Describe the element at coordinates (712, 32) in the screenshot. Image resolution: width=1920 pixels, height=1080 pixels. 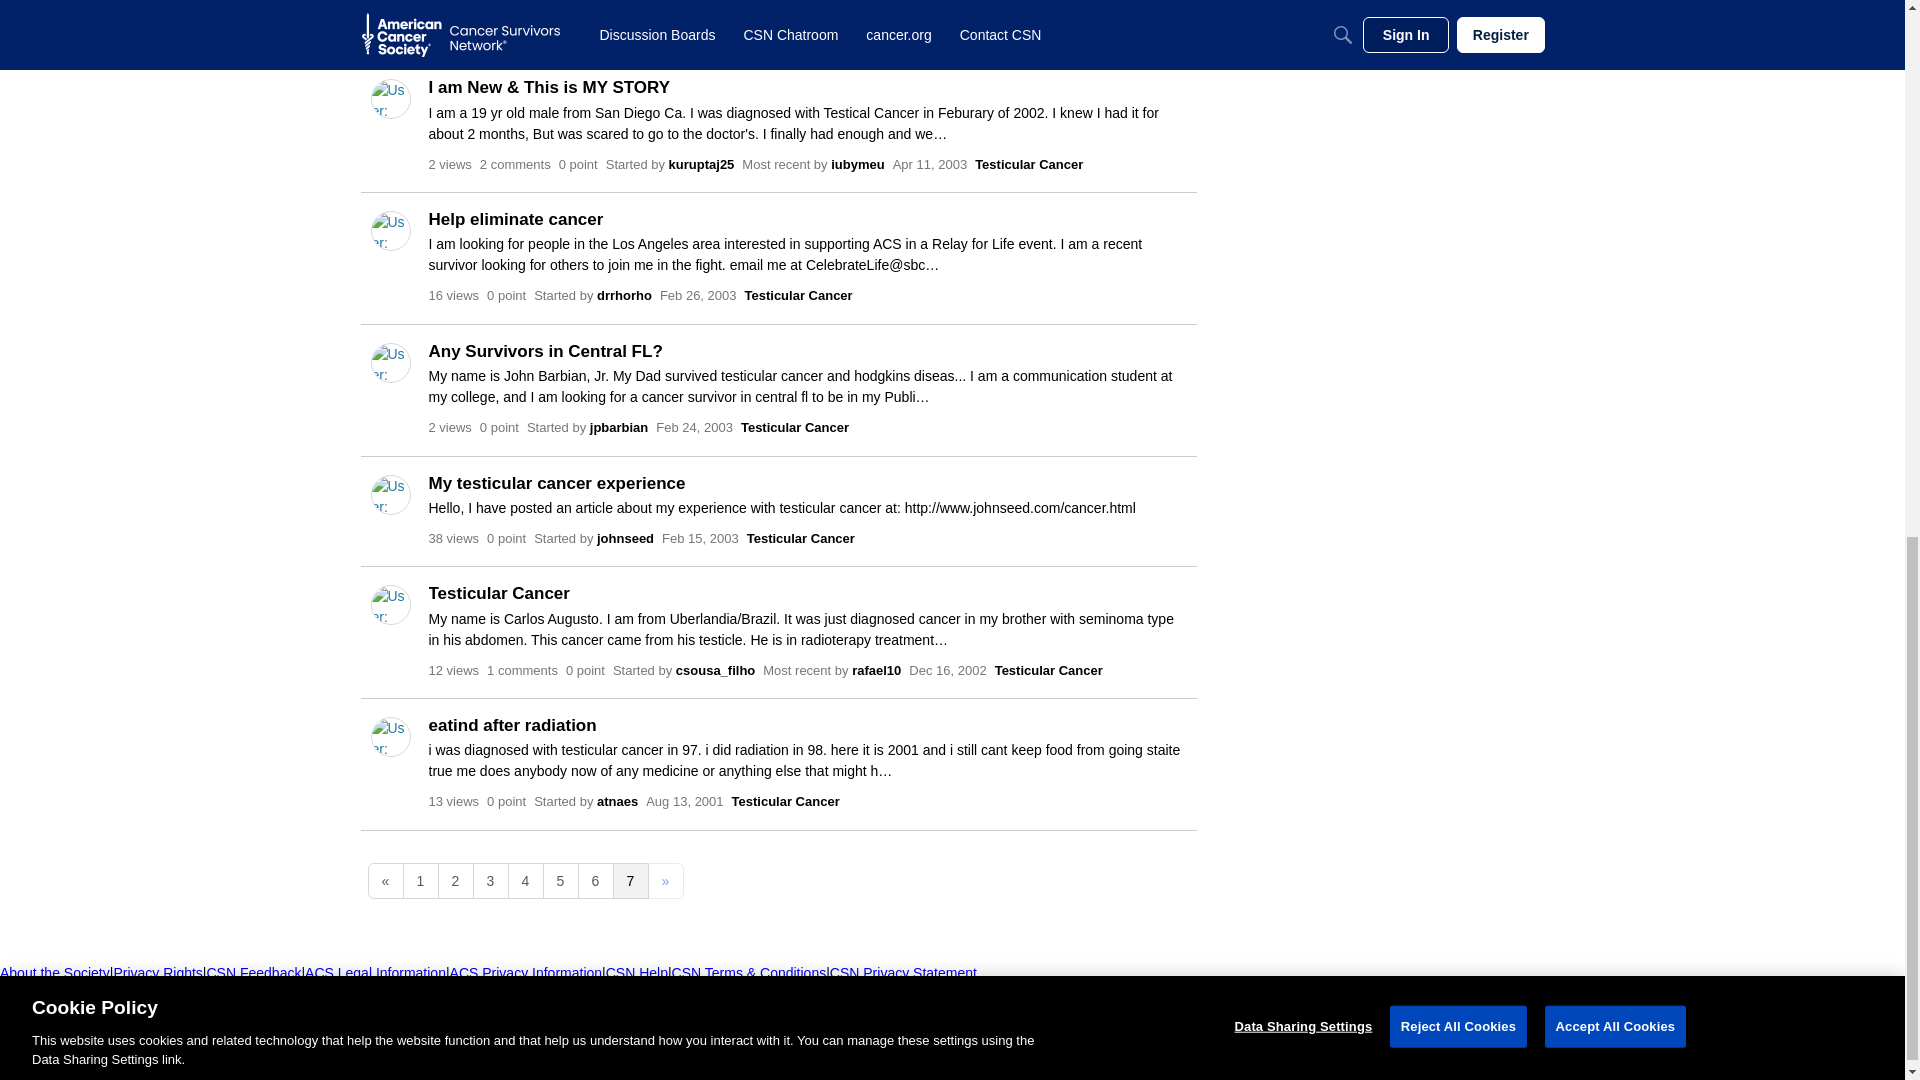
I see `rogermoore` at that location.